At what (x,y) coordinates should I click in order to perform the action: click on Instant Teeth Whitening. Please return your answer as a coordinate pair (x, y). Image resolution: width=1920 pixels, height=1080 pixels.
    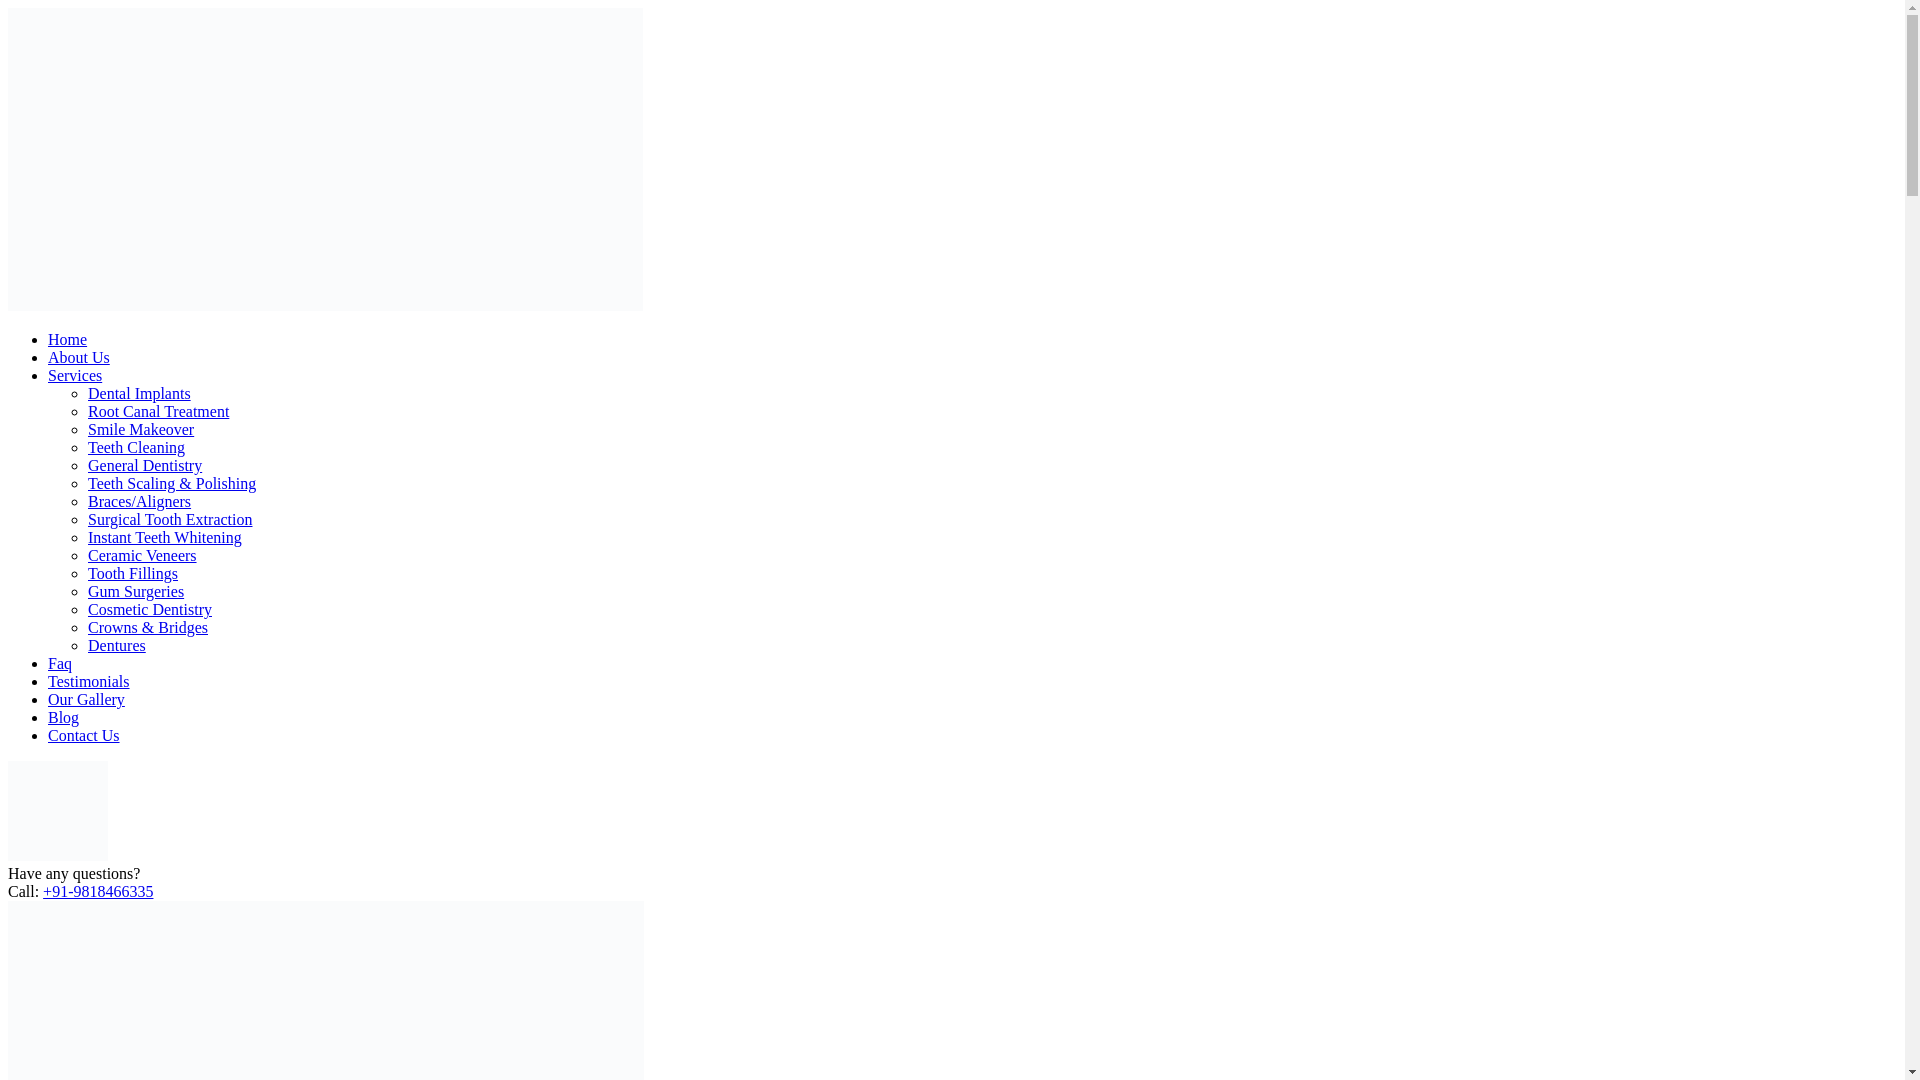
    Looking at the image, I should click on (164, 538).